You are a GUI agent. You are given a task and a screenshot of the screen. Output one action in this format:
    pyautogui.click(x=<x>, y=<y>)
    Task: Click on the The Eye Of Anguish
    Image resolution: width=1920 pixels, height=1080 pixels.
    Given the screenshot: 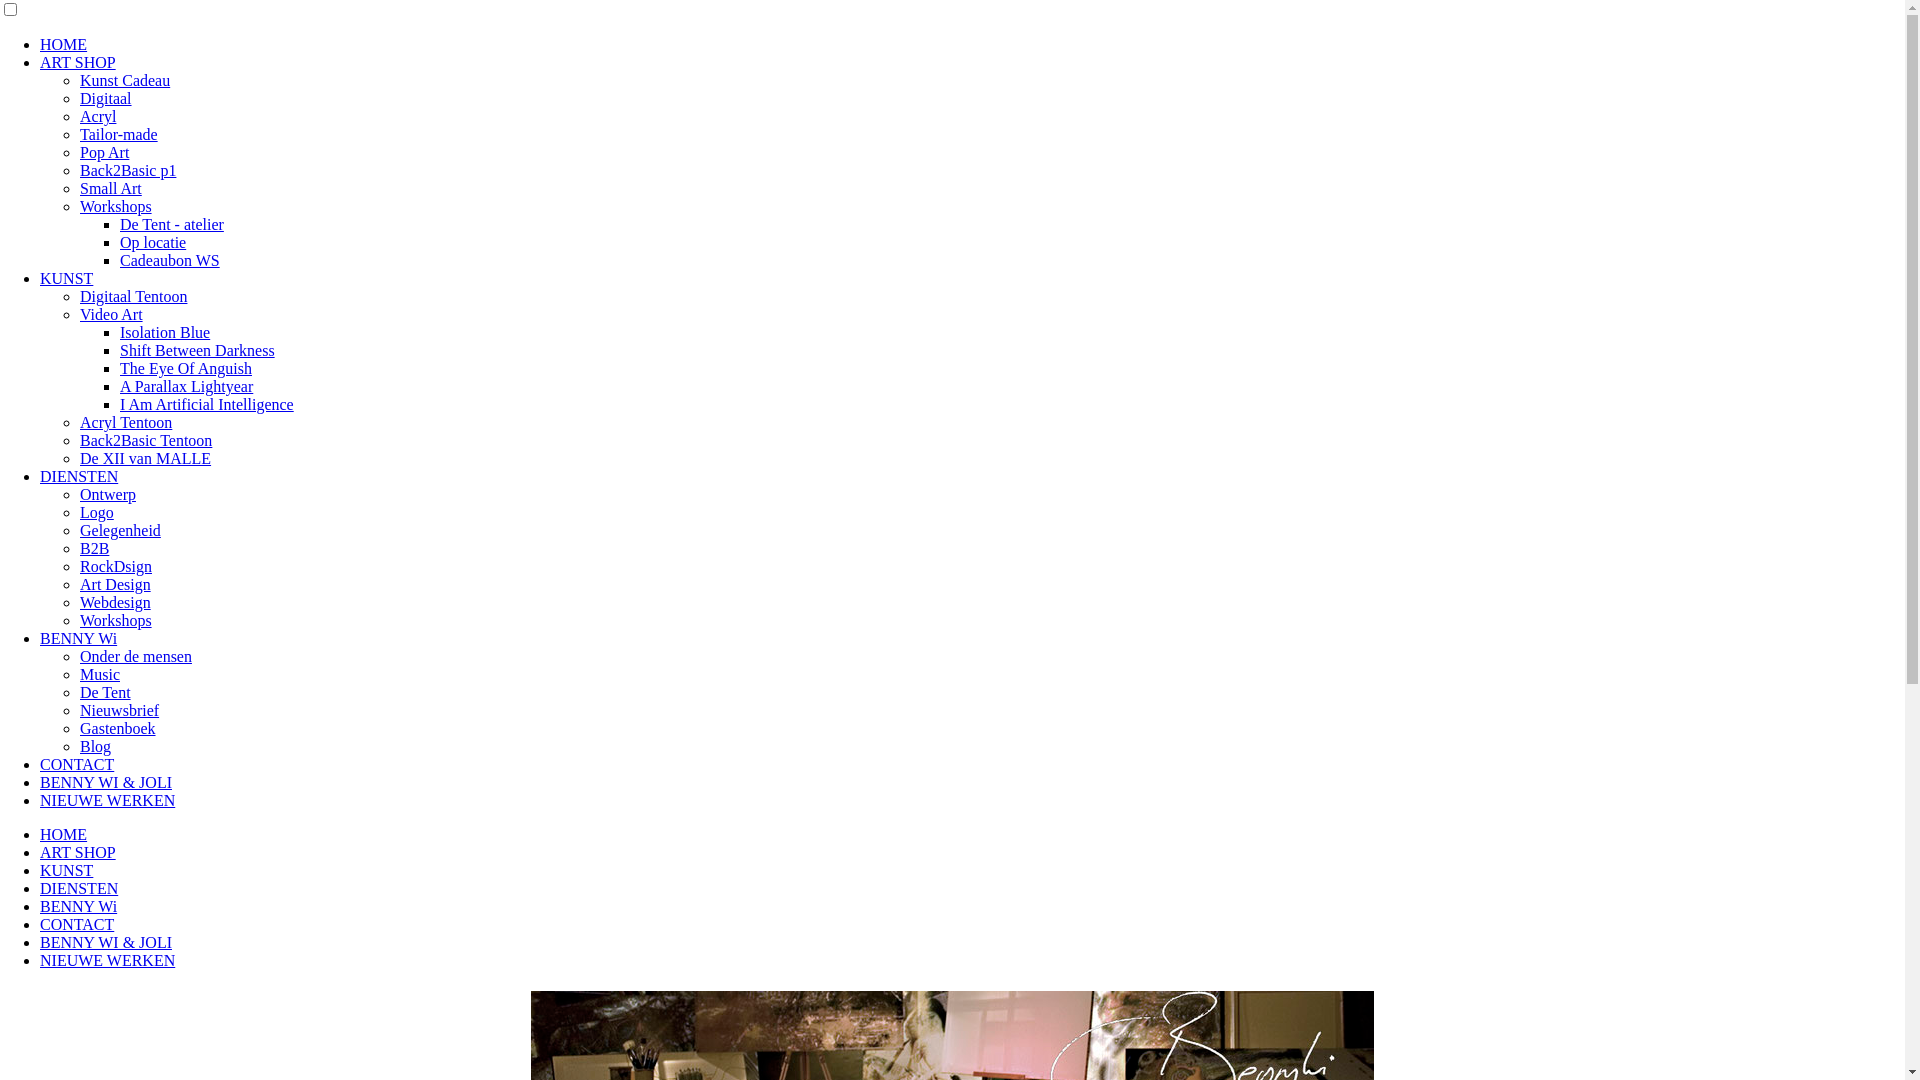 What is the action you would take?
    pyautogui.click(x=186, y=368)
    